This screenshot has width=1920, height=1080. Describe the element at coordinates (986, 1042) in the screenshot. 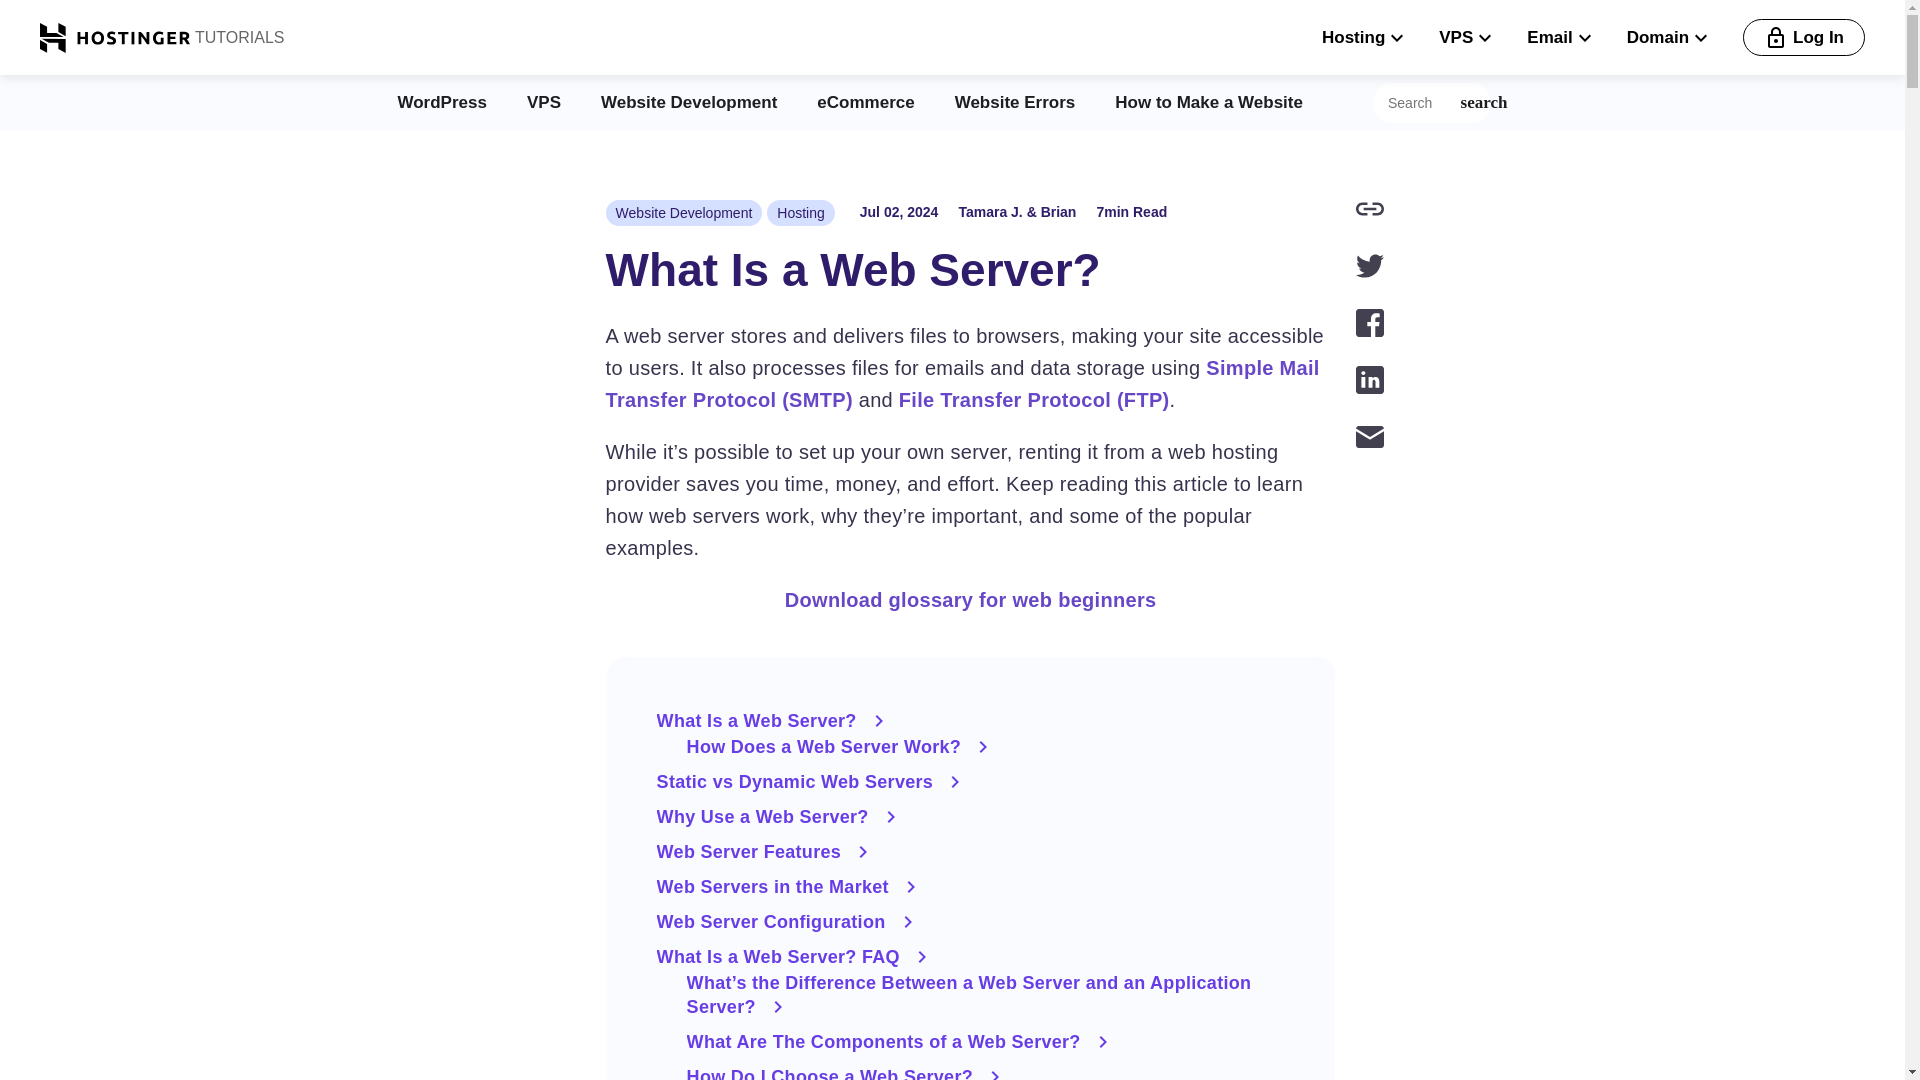

I see `What Are The Components of a Web Server?` at that location.